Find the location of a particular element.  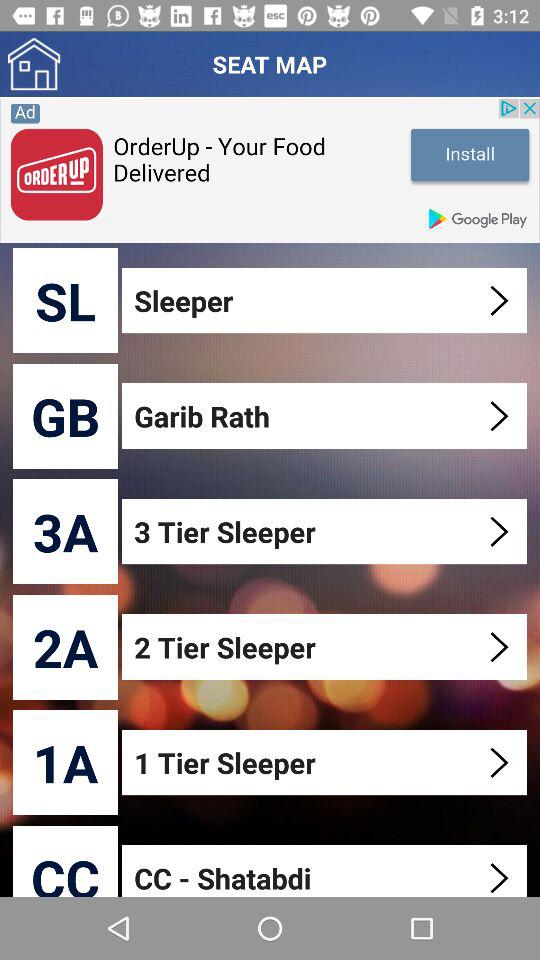

view information about the advertisement is located at coordinates (270, 170).